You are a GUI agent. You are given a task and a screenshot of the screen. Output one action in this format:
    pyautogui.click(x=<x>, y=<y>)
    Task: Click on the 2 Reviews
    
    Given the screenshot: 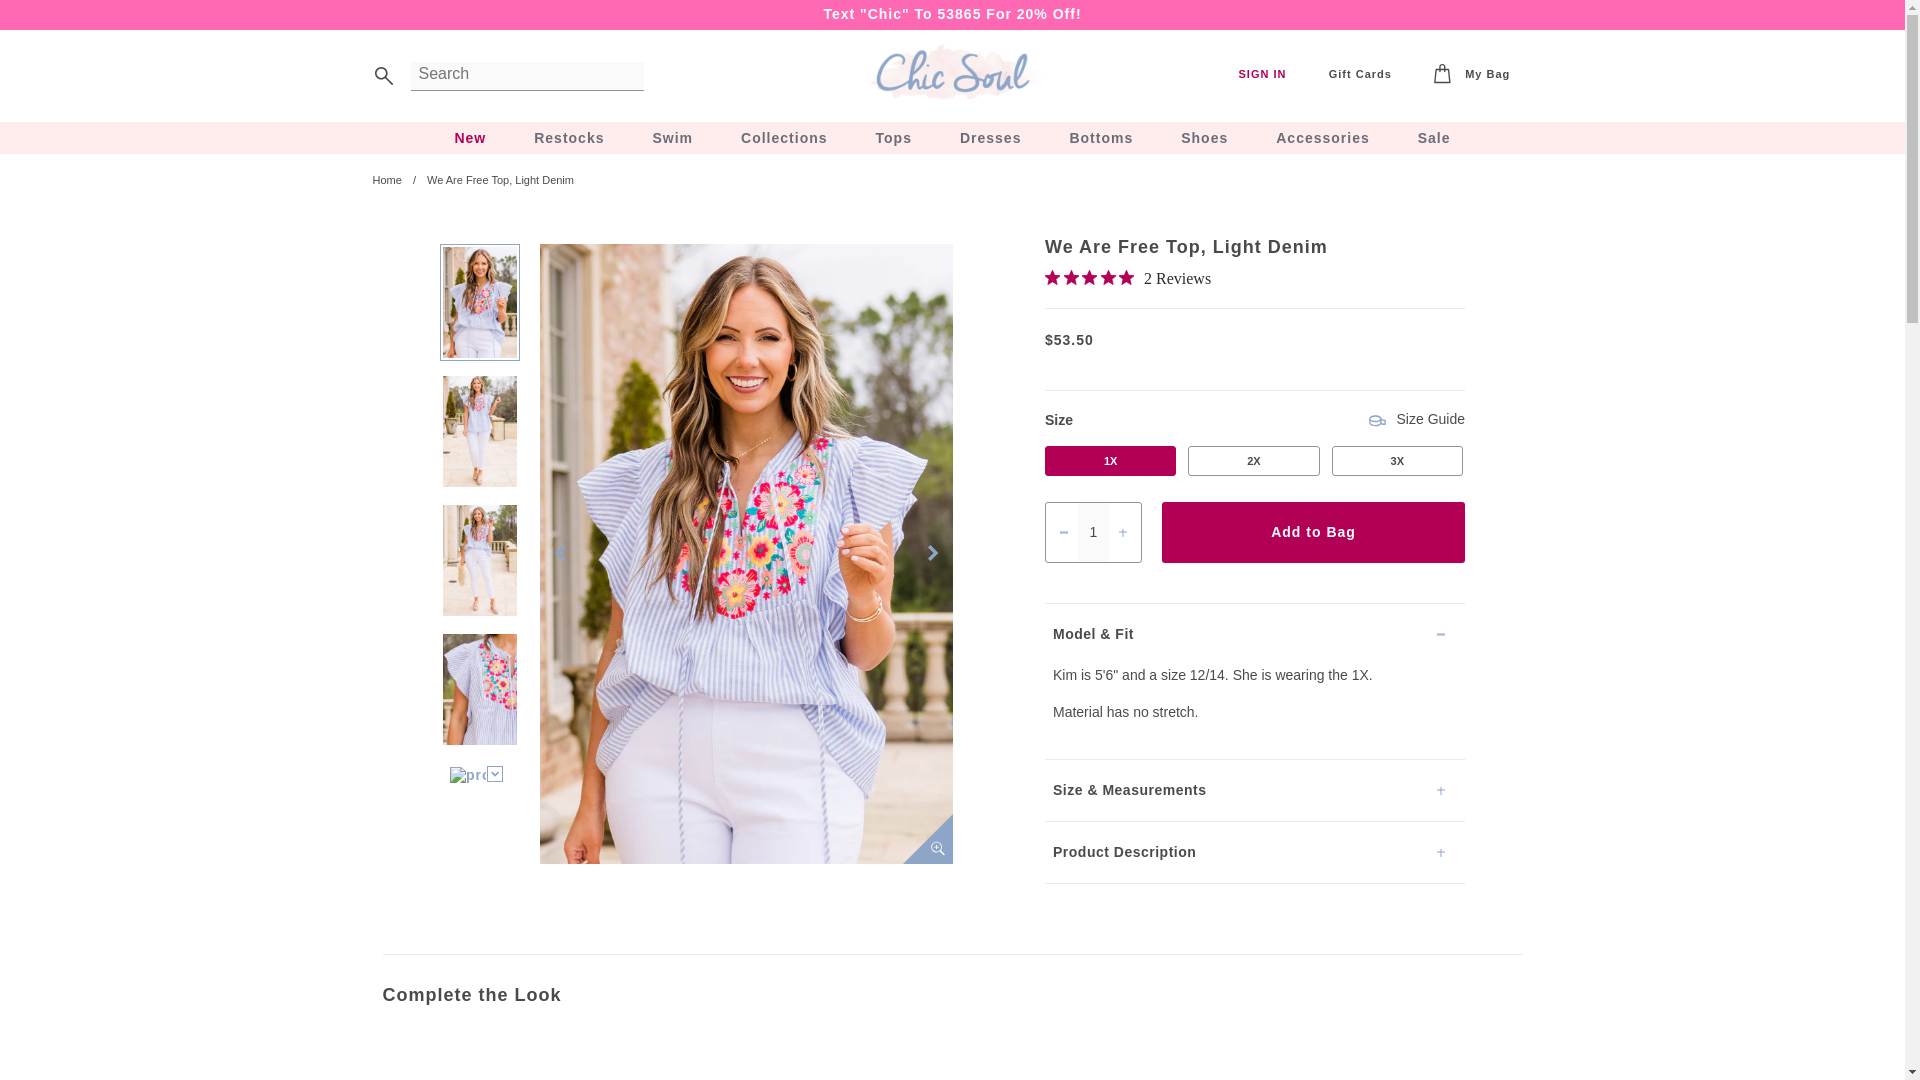 What is the action you would take?
    pyautogui.click(x=1128, y=279)
    